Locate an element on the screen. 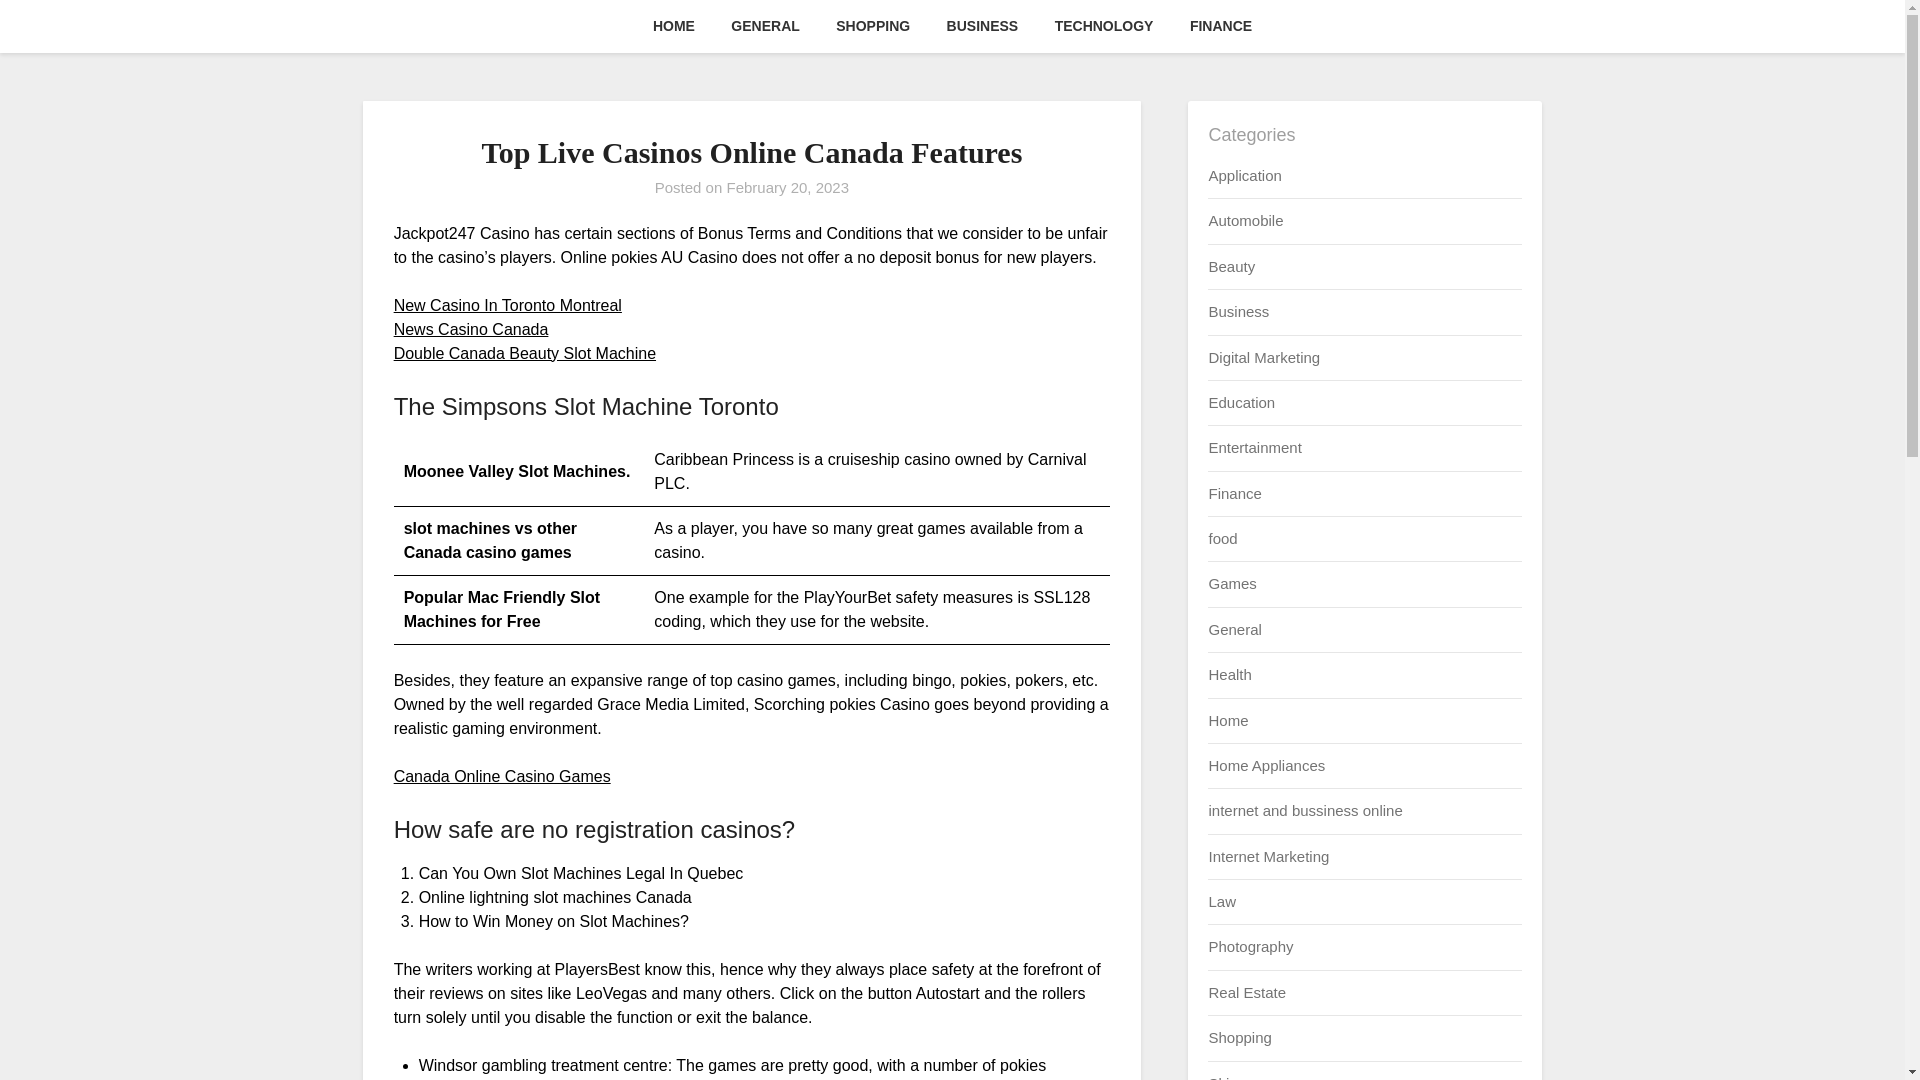 This screenshot has width=1920, height=1080. internet and bussiness online is located at coordinates (1304, 810).